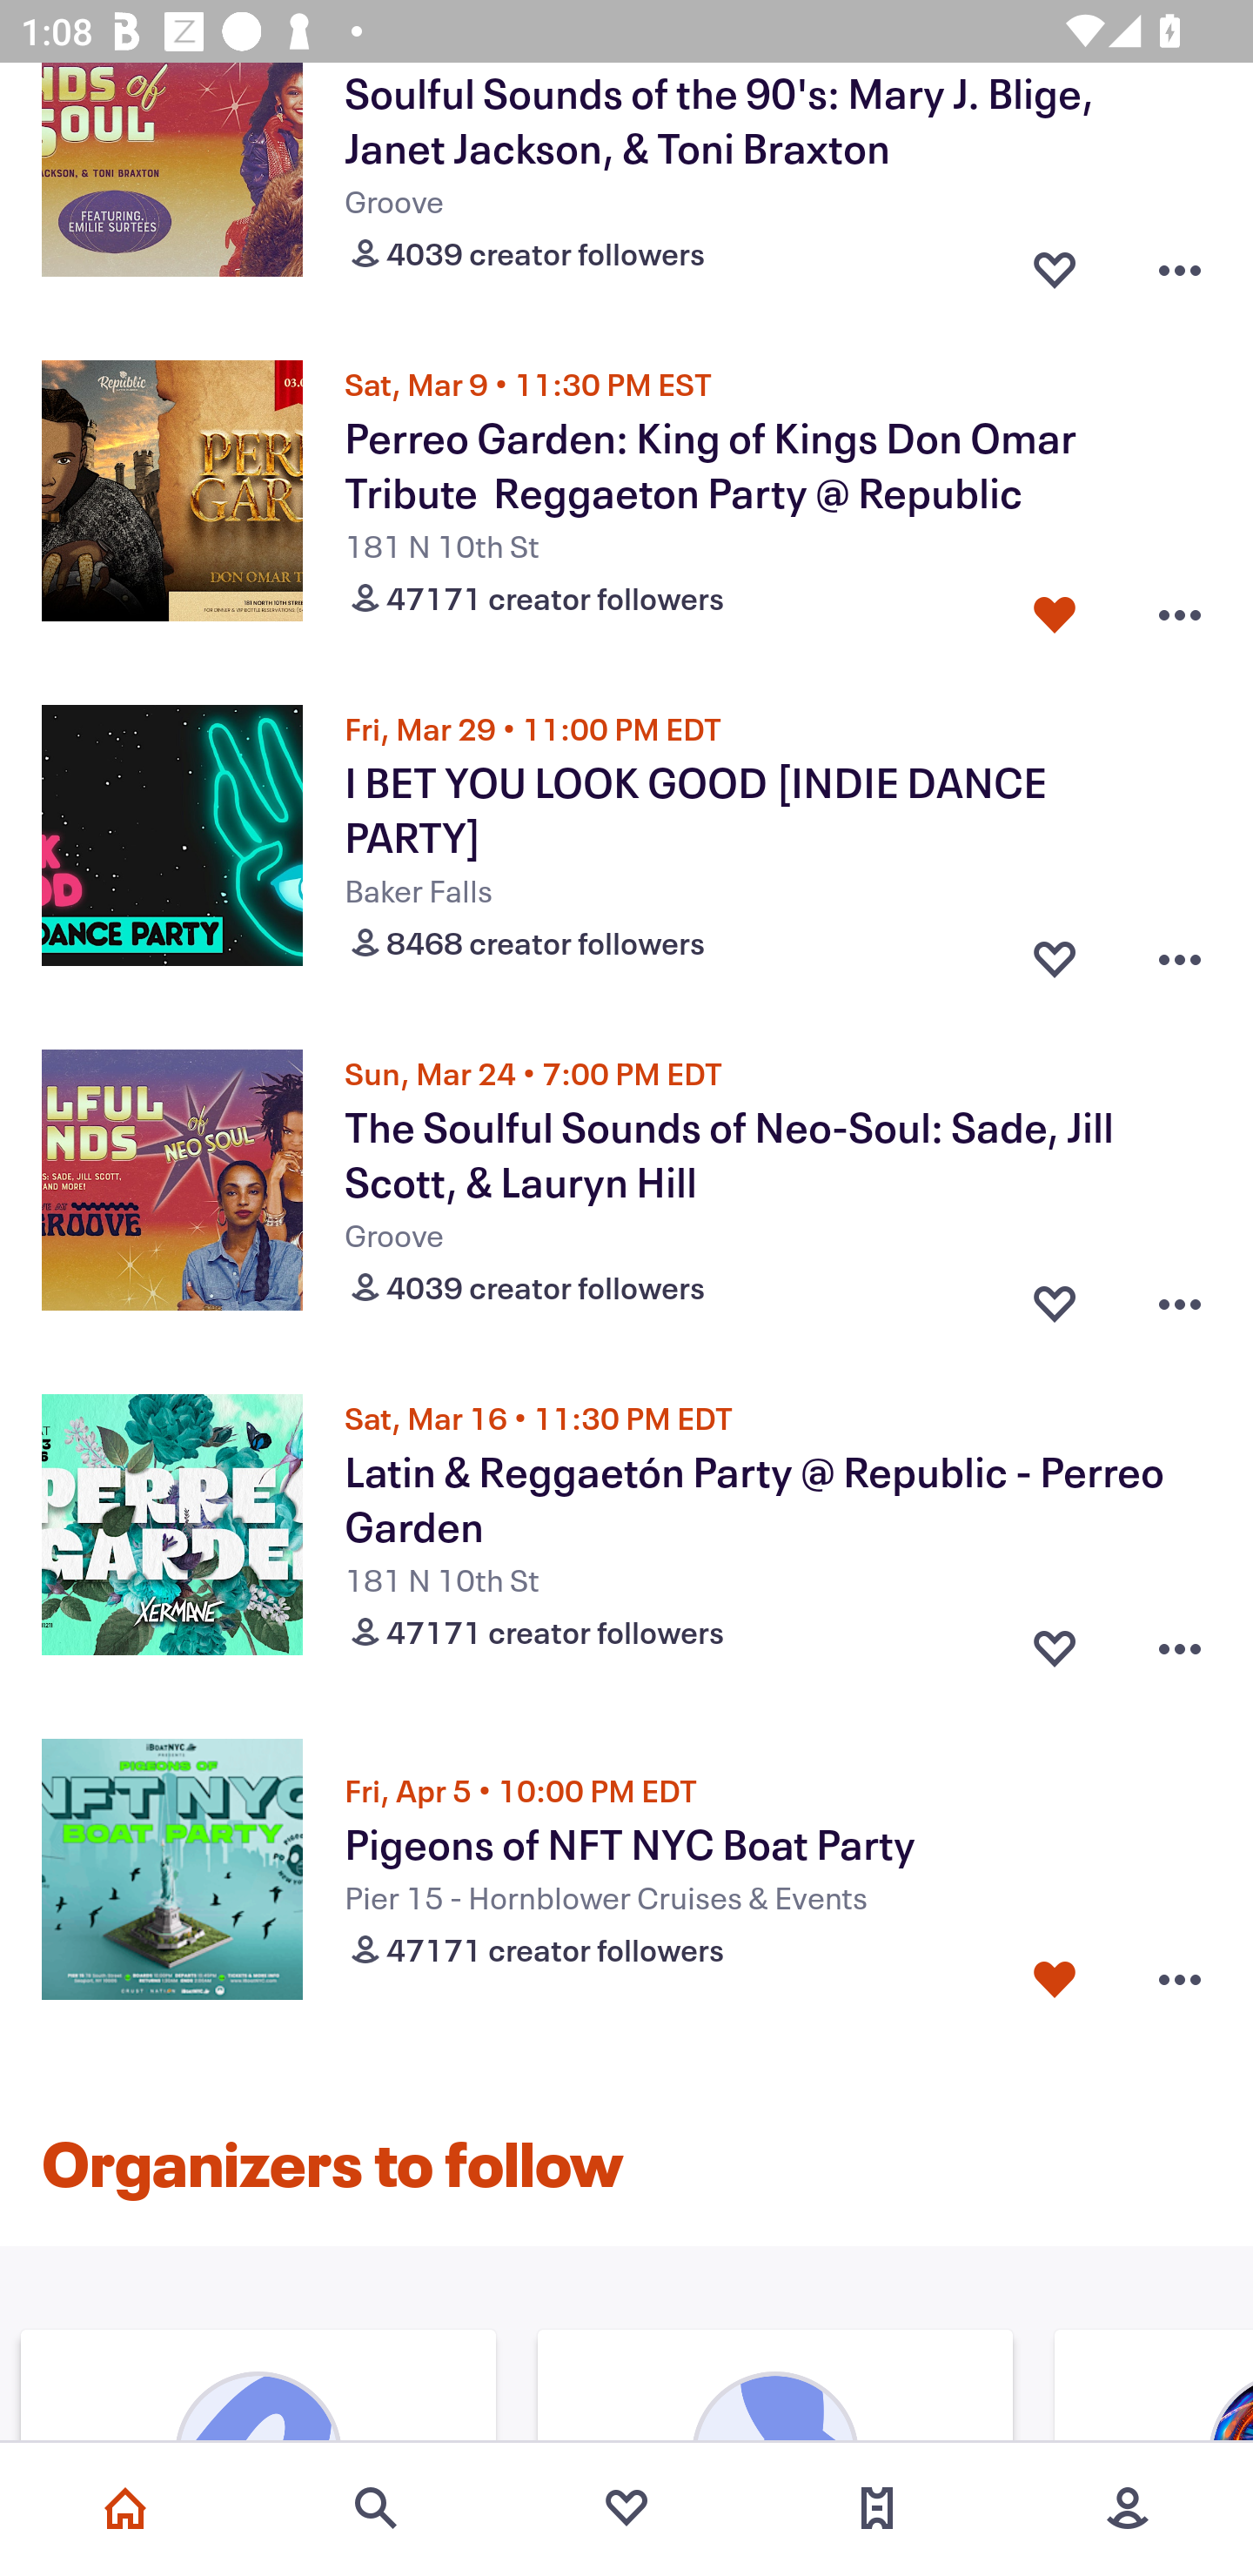 The height and width of the screenshot is (2576, 1253). What do you see at coordinates (1055, 952) in the screenshot?
I see `Favorite button` at bounding box center [1055, 952].